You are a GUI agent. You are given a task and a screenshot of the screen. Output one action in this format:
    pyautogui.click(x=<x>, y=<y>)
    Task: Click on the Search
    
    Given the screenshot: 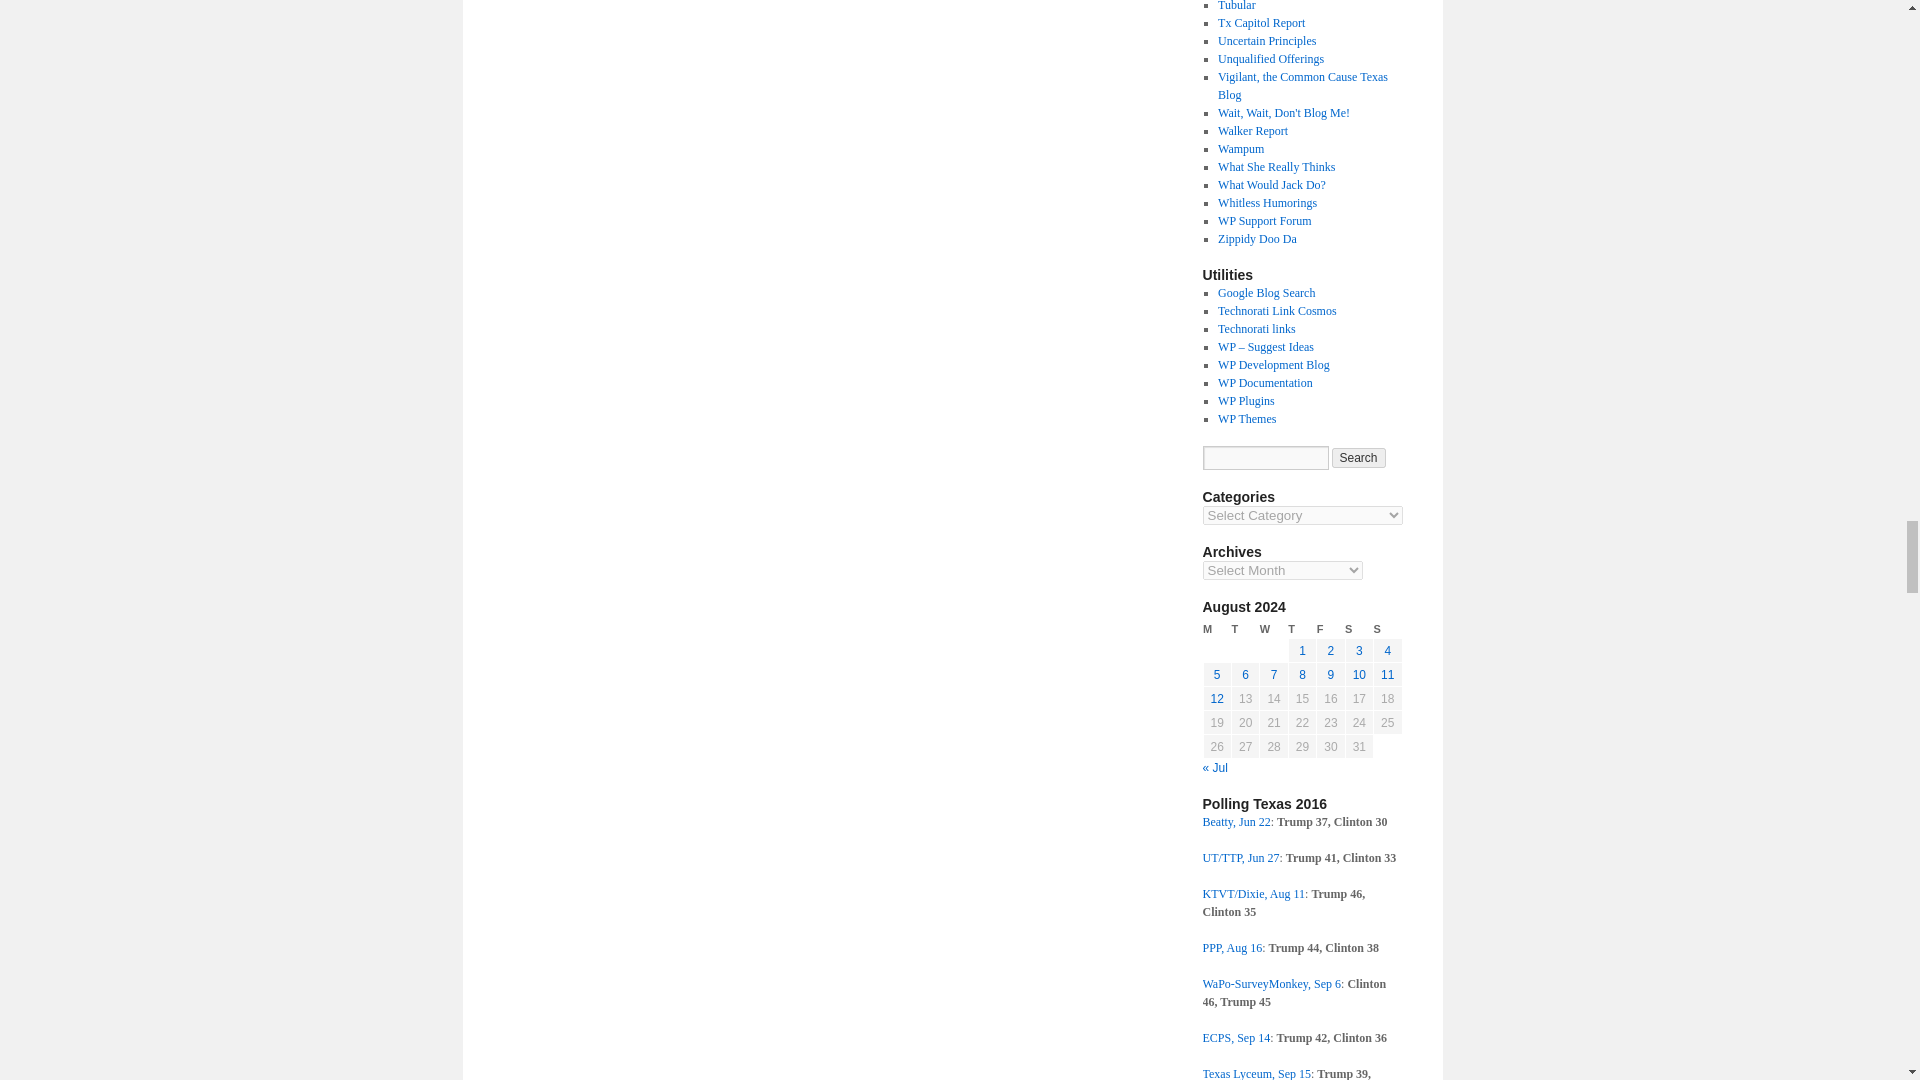 What is the action you would take?
    pyautogui.click(x=1359, y=458)
    